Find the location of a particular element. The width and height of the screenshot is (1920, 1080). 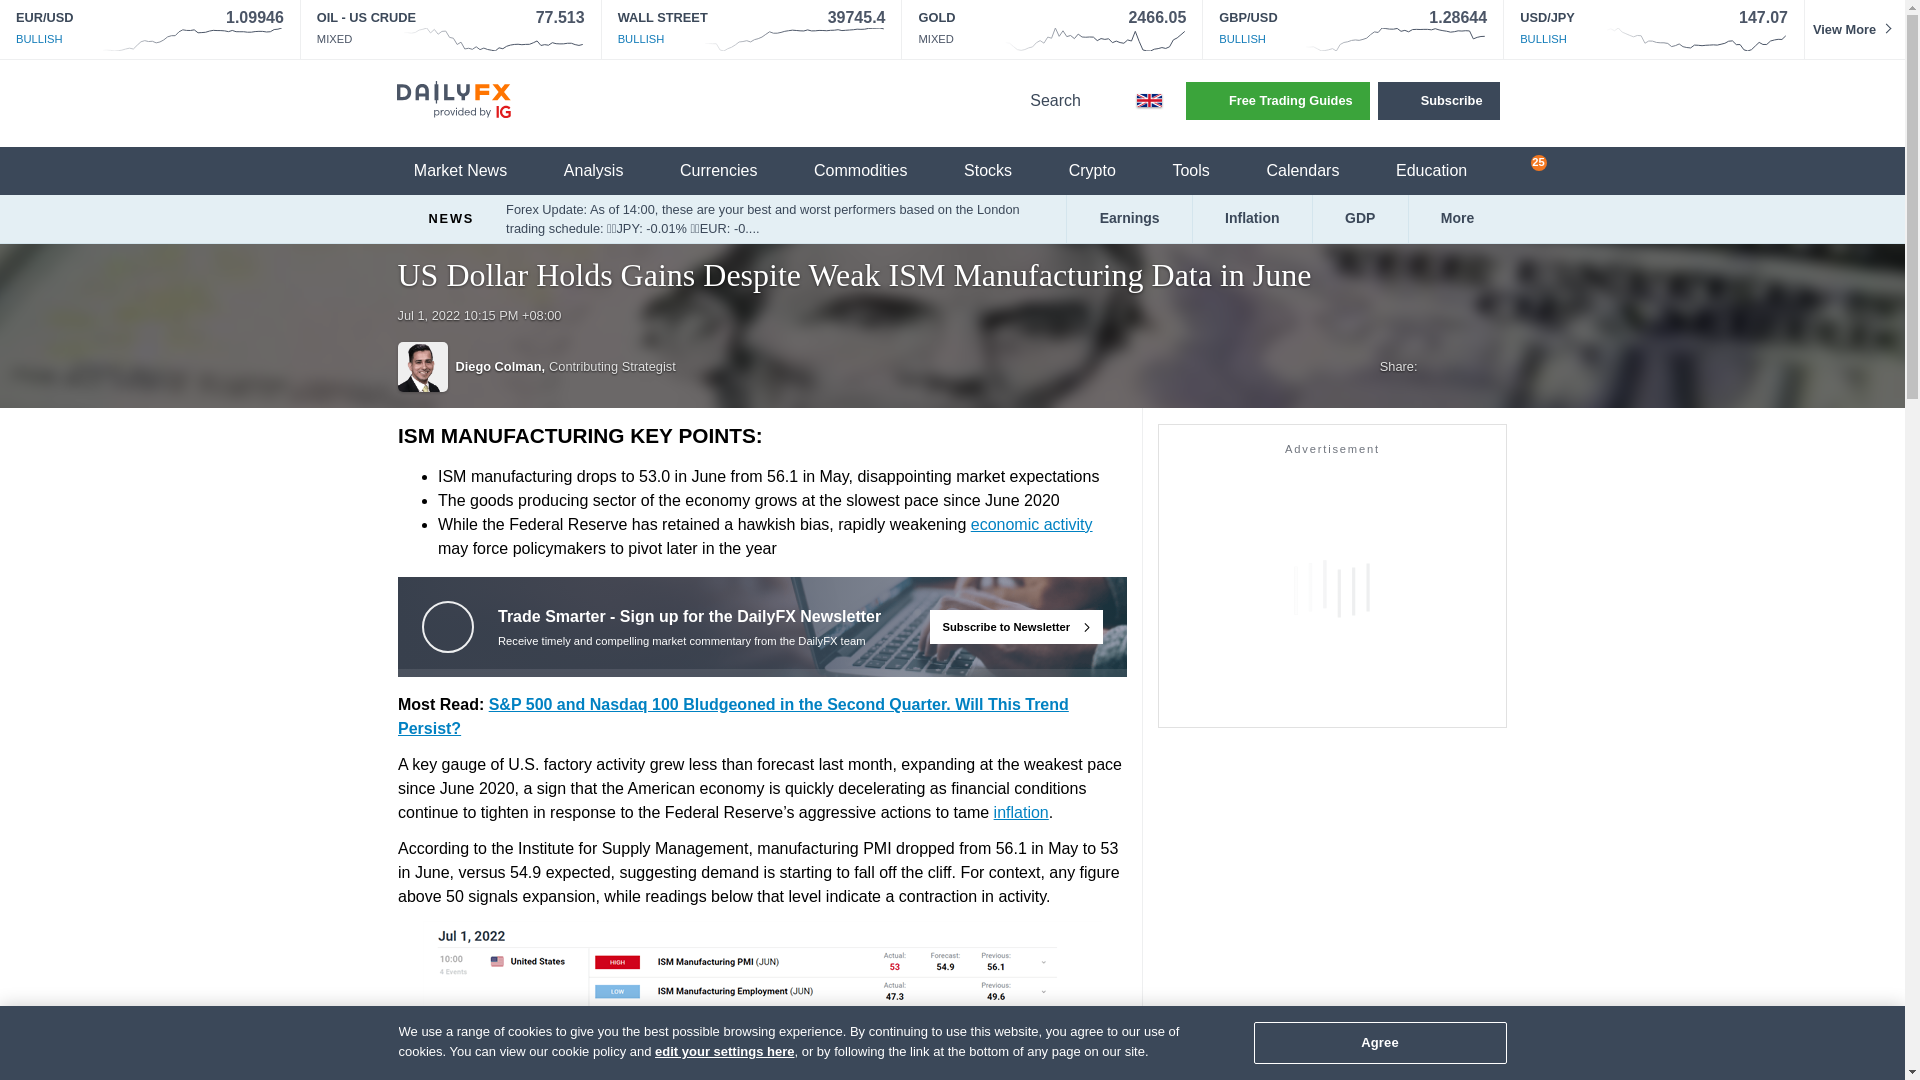

Free Trading Guides is located at coordinates (1278, 100).